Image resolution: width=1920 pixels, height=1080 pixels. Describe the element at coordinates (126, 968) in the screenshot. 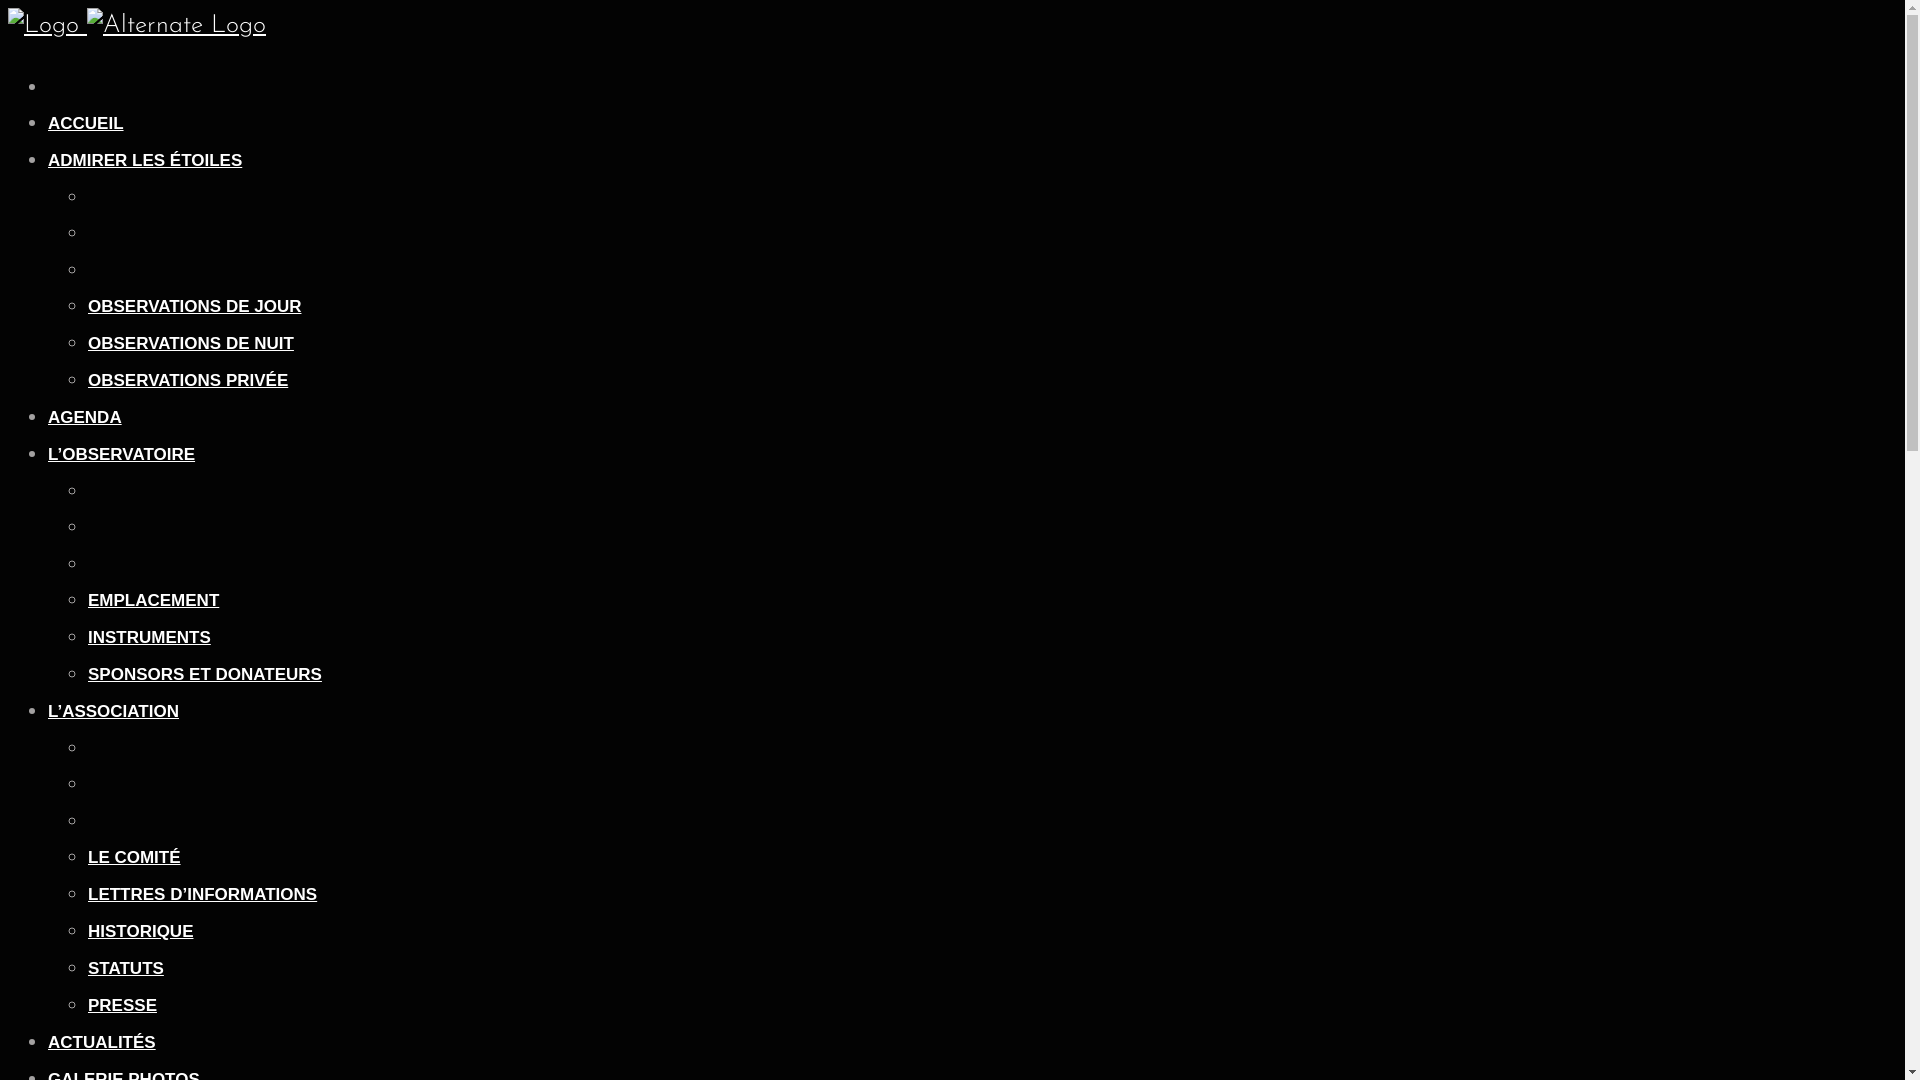

I see `STATUTS` at that location.